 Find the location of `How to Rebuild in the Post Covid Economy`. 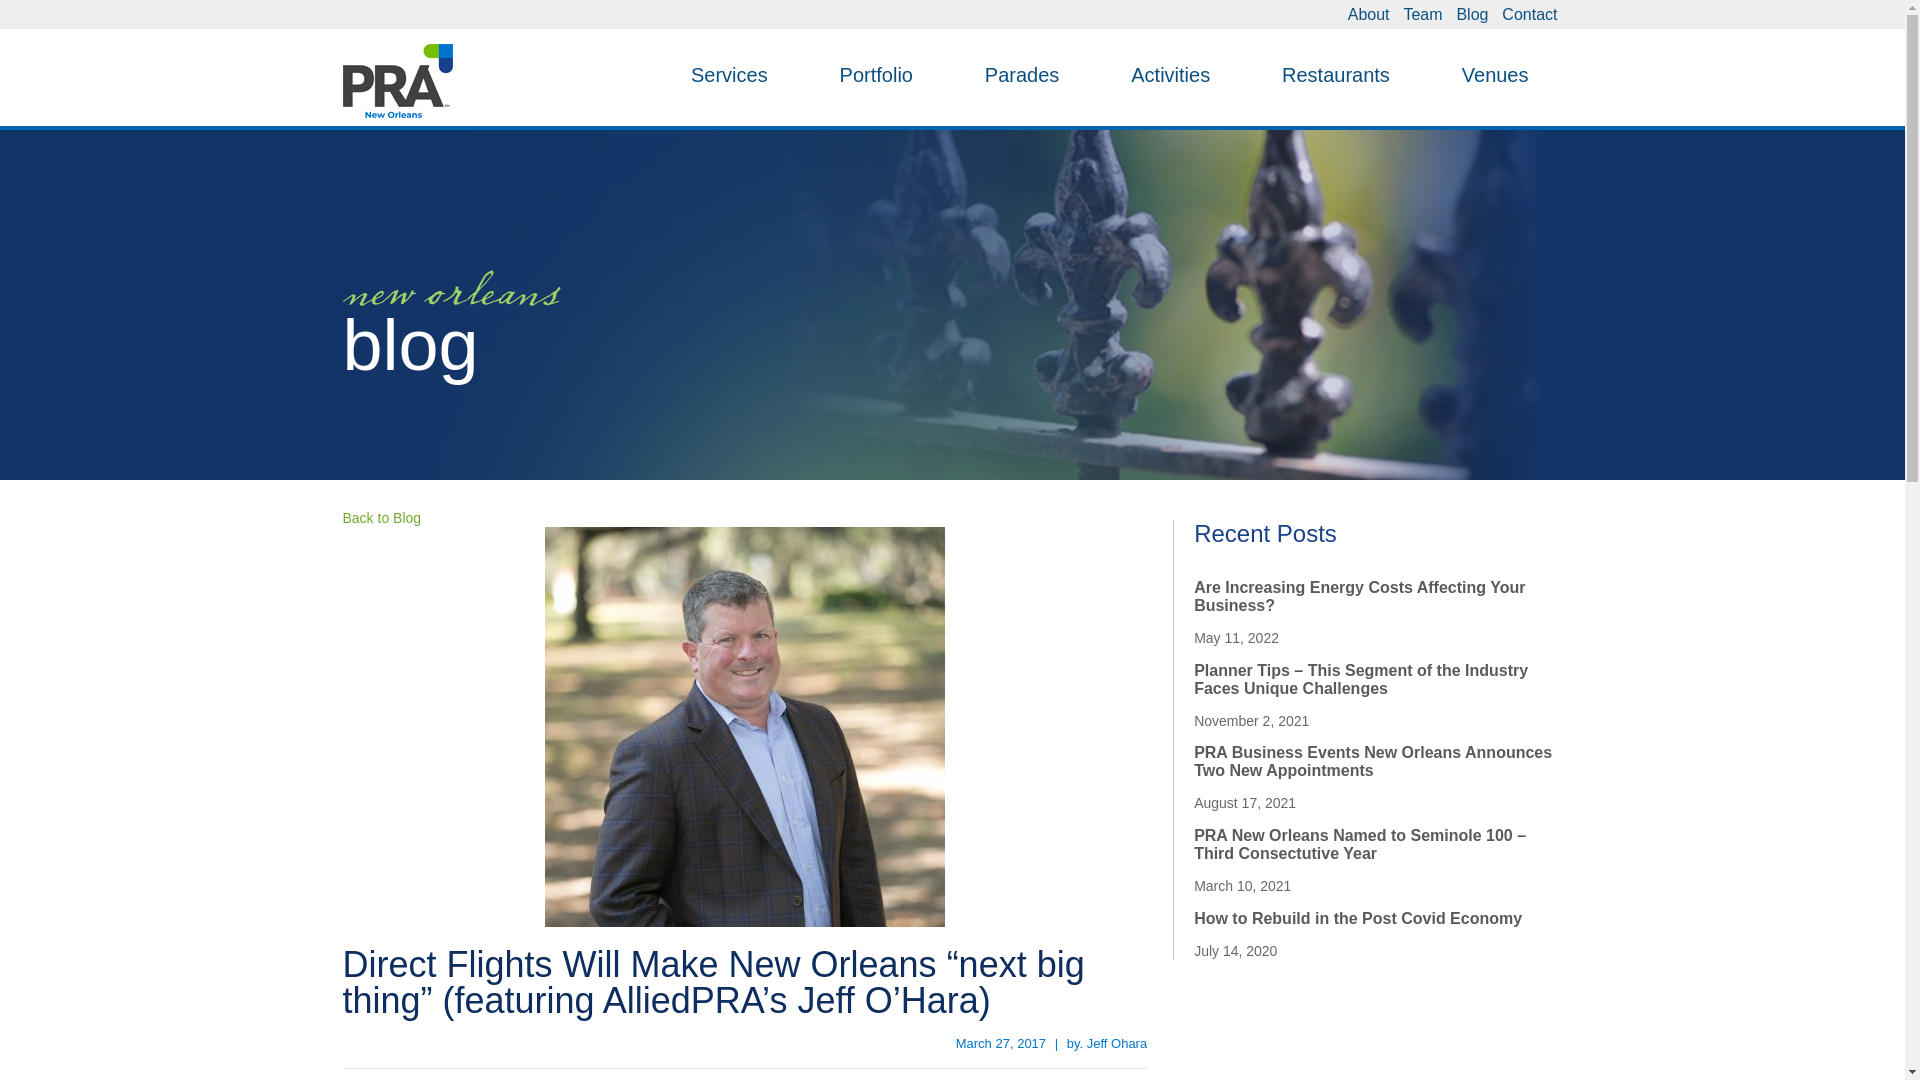

How to Rebuild in the Post Covid Economy is located at coordinates (1358, 918).